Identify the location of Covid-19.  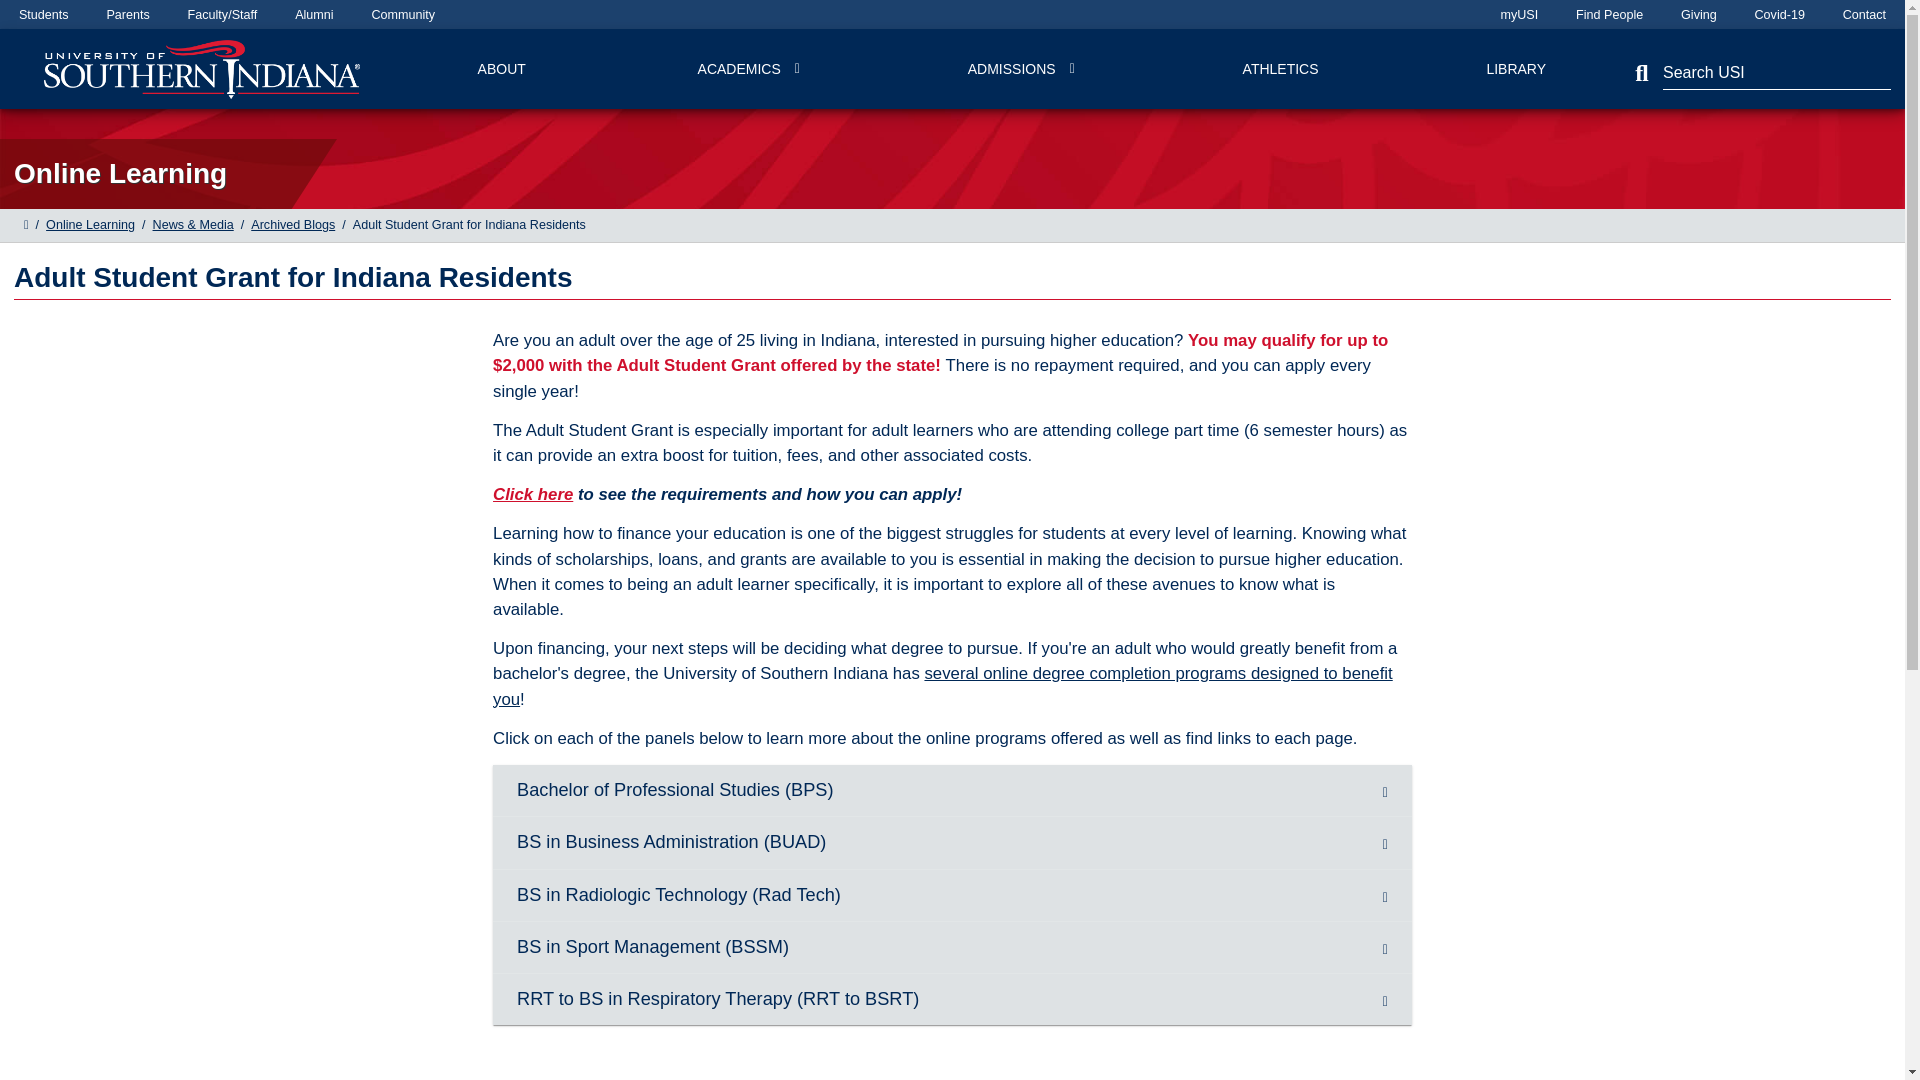
(1779, 14).